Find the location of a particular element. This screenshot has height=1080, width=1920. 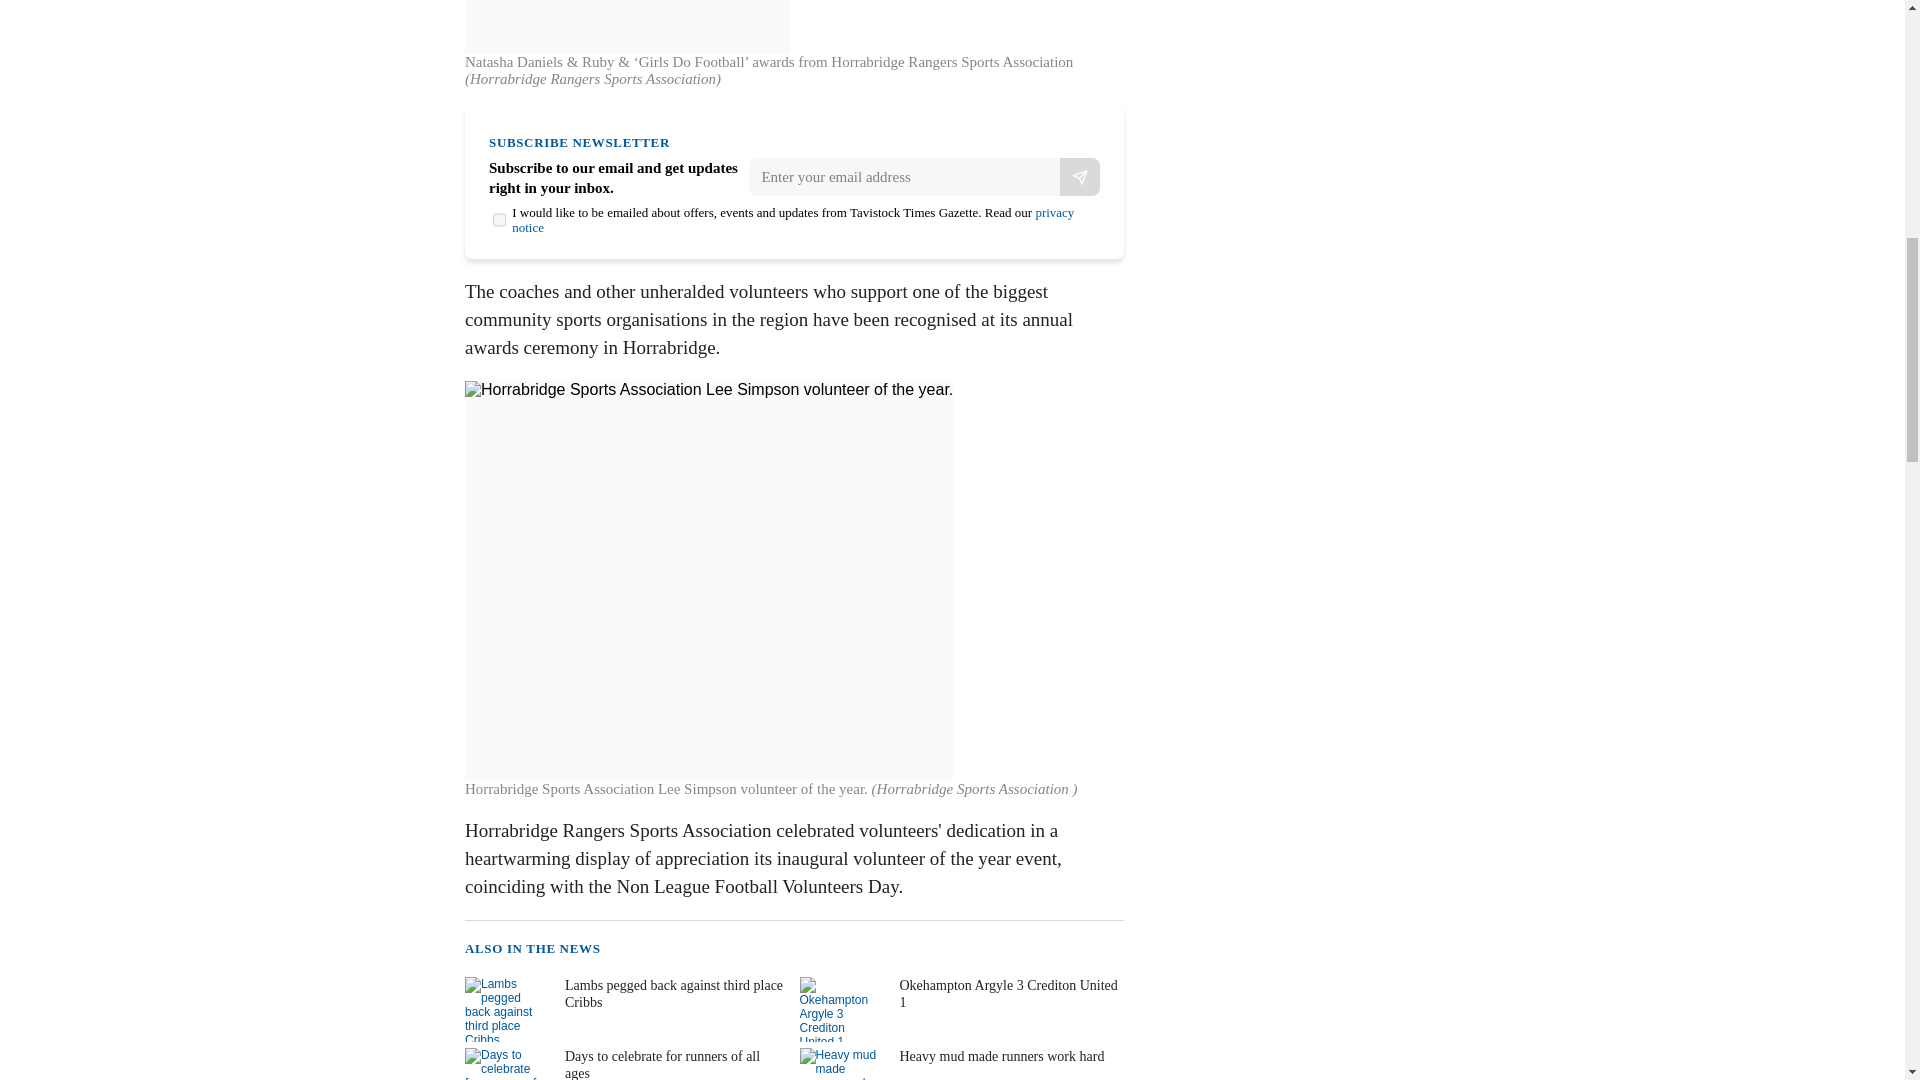

Days to celebrate for runners of all ages is located at coordinates (624, 1064).